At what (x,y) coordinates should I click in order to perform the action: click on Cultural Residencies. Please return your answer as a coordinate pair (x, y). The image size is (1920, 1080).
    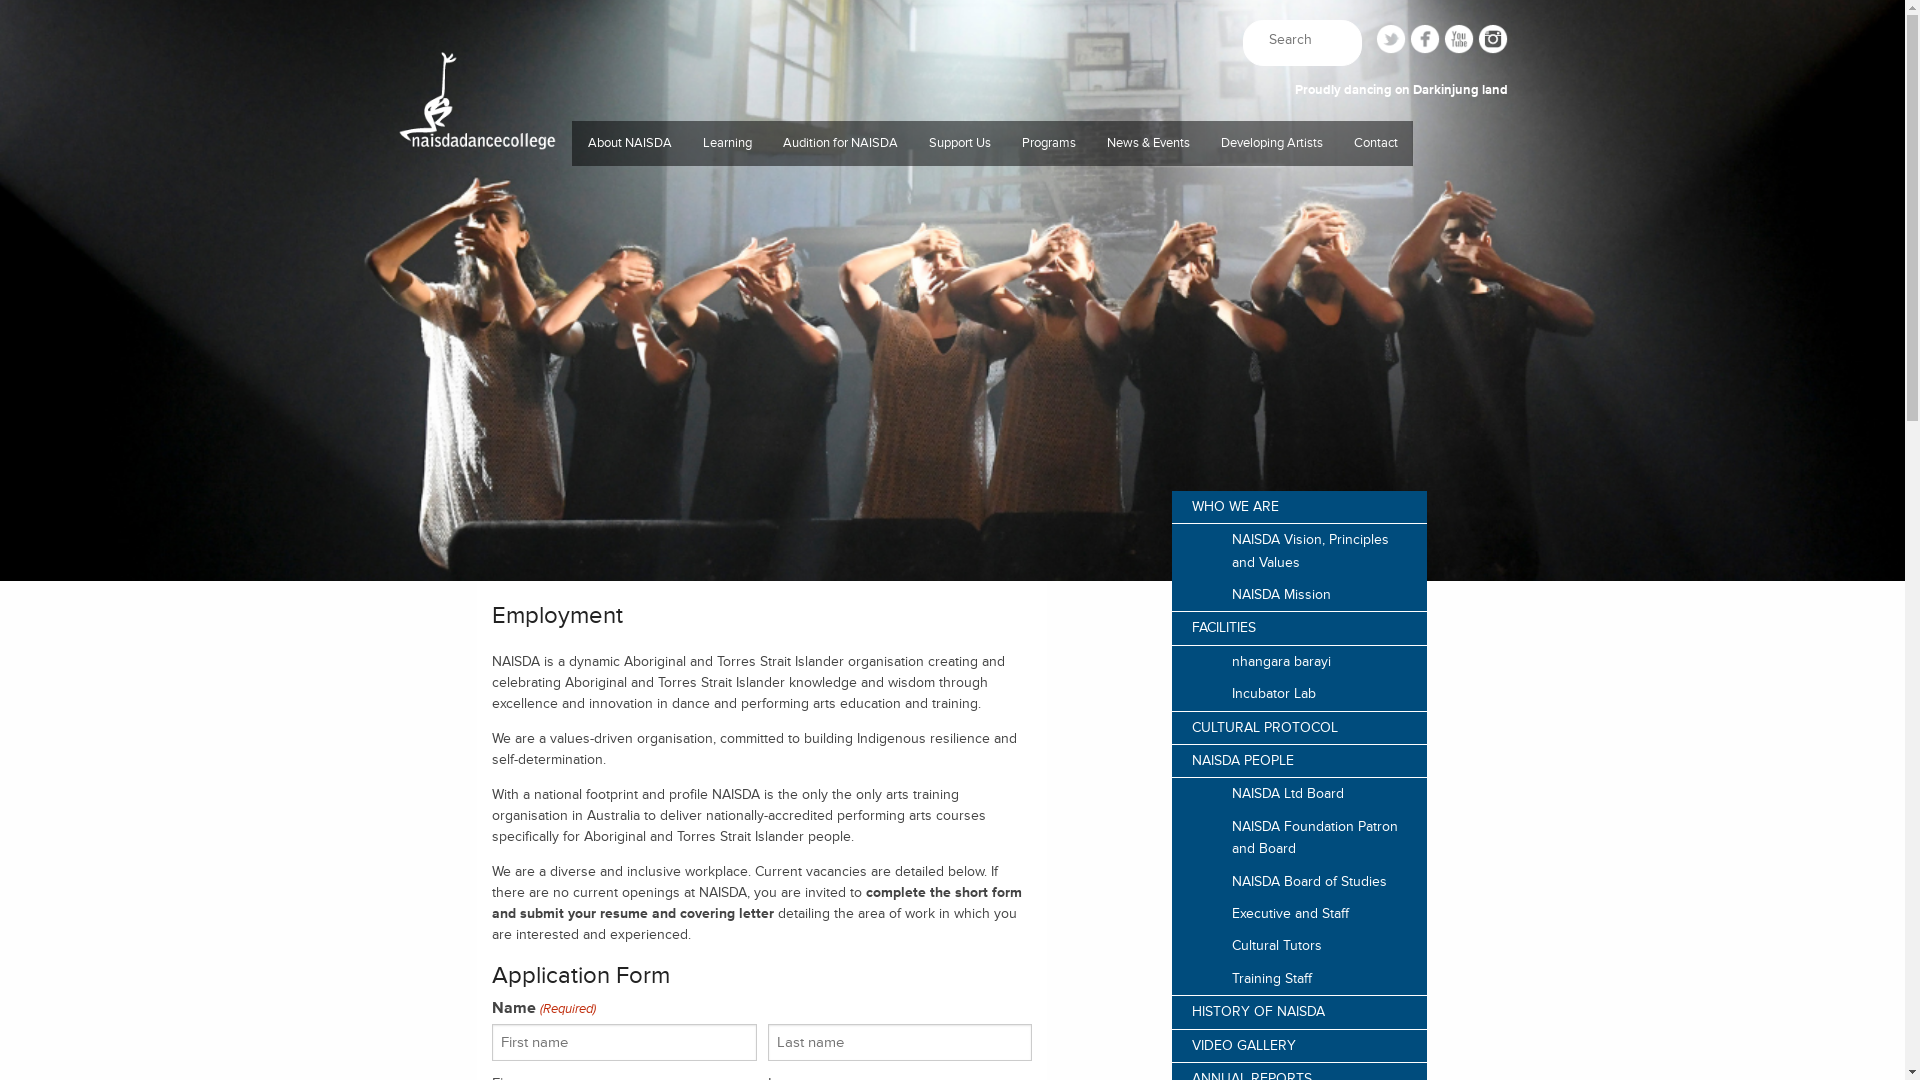
    Looking at the image, I should click on (1049, 226).